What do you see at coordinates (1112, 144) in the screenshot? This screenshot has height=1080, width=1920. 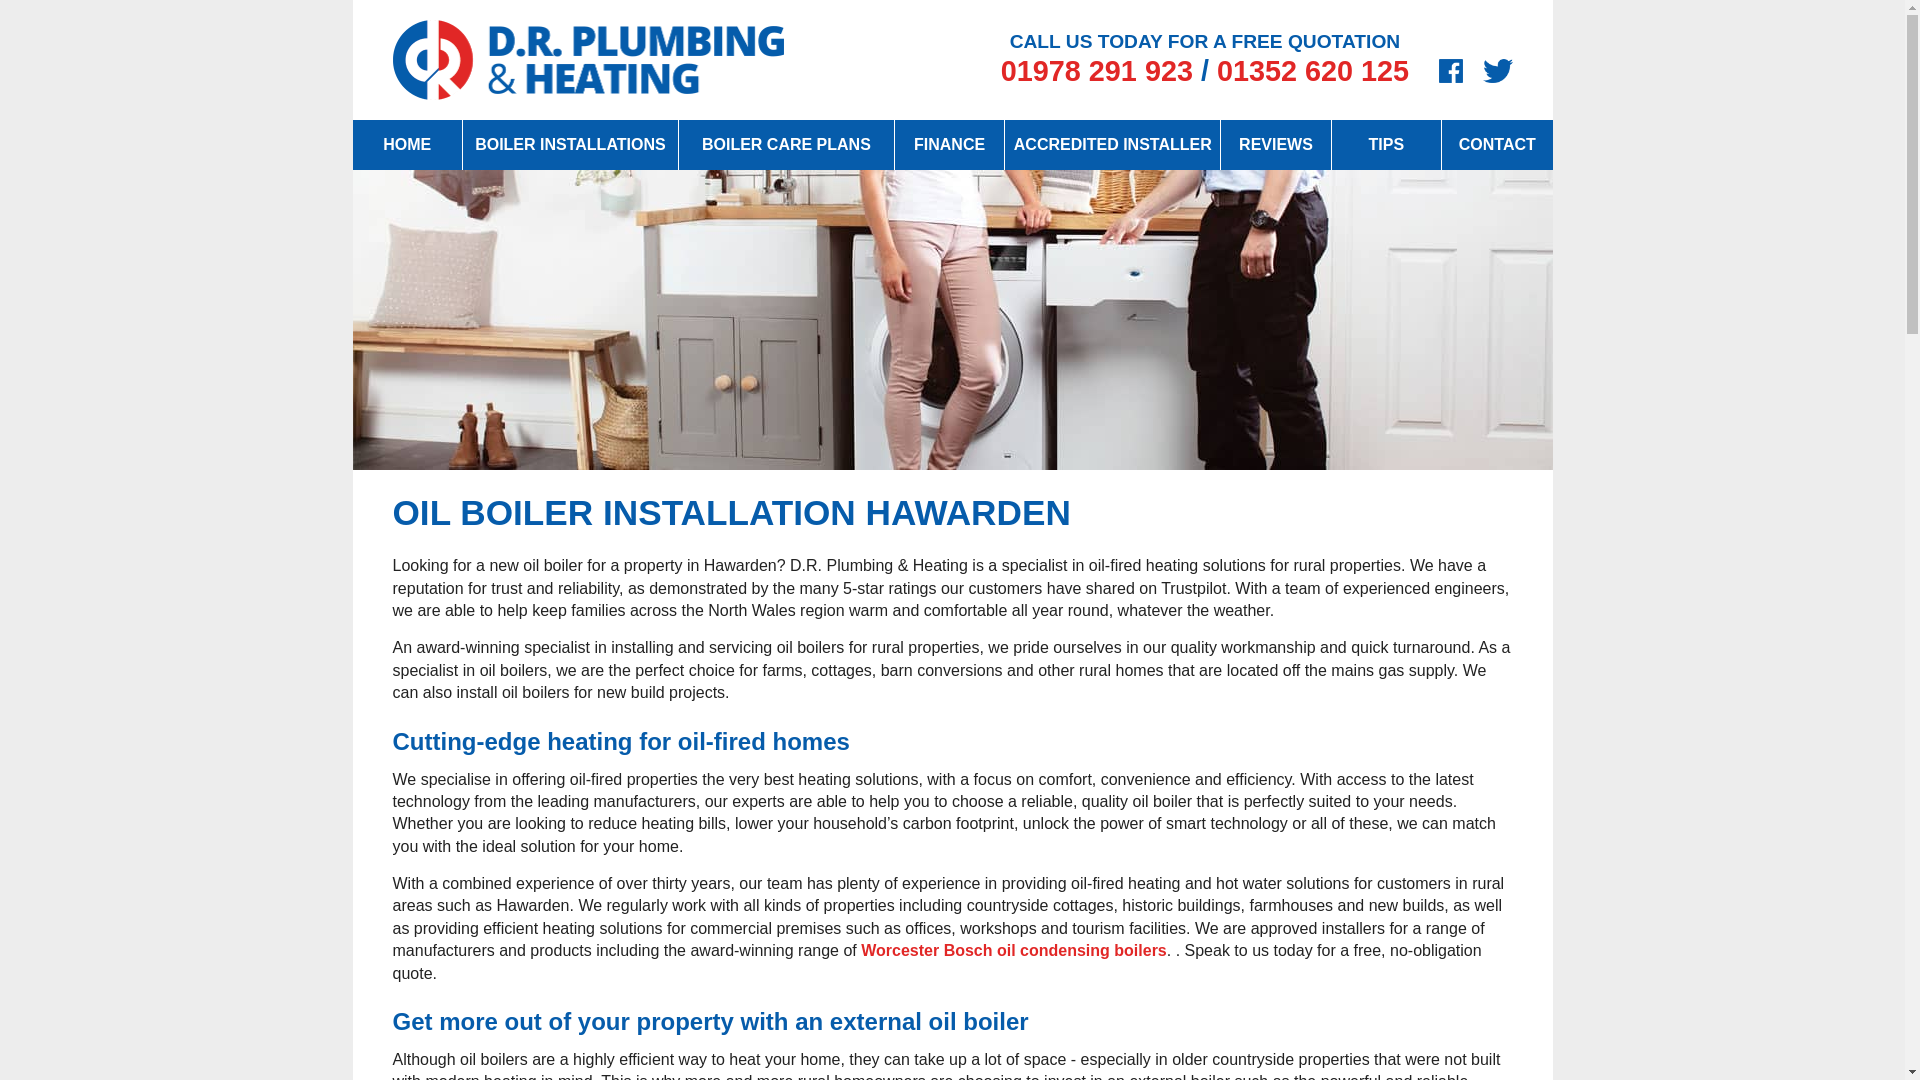 I see `ACCREDITED INSTALLER` at bounding box center [1112, 144].